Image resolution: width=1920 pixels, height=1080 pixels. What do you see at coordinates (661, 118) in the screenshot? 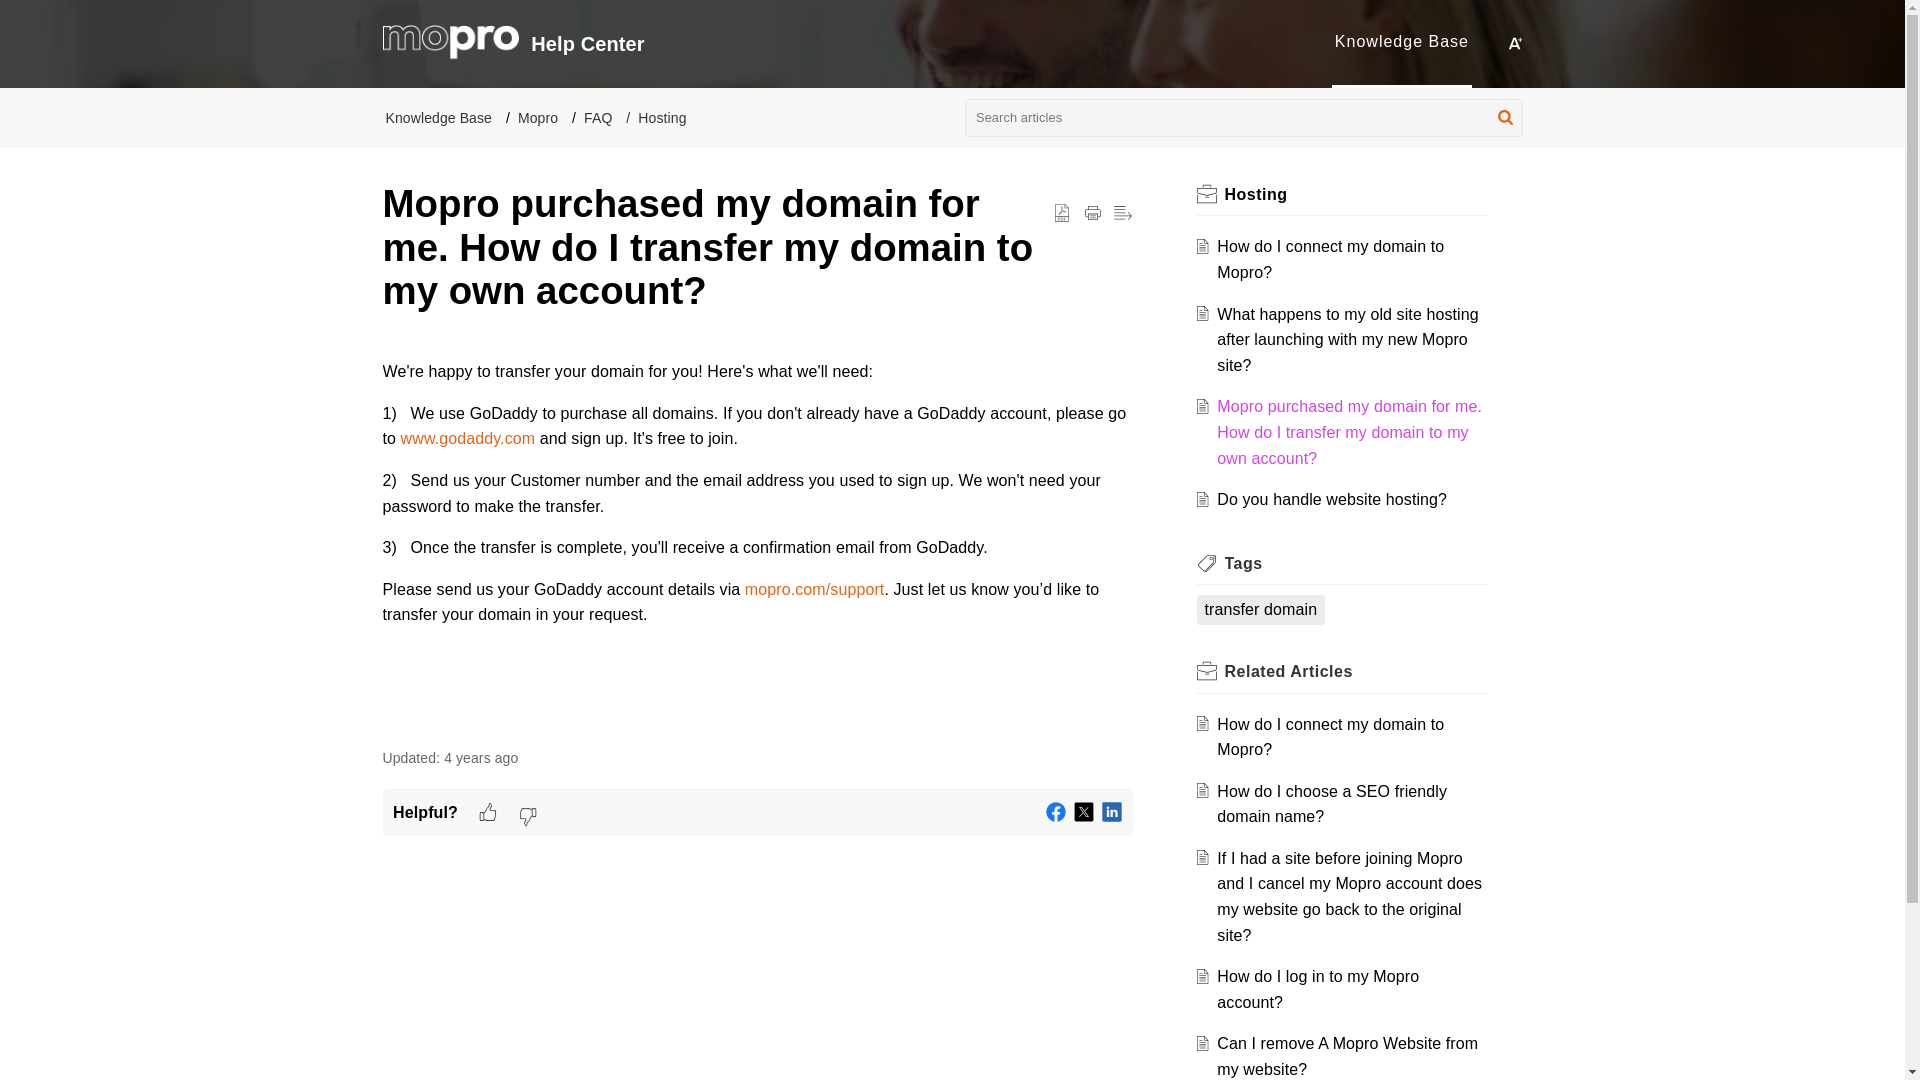
I see `Hosting` at bounding box center [661, 118].